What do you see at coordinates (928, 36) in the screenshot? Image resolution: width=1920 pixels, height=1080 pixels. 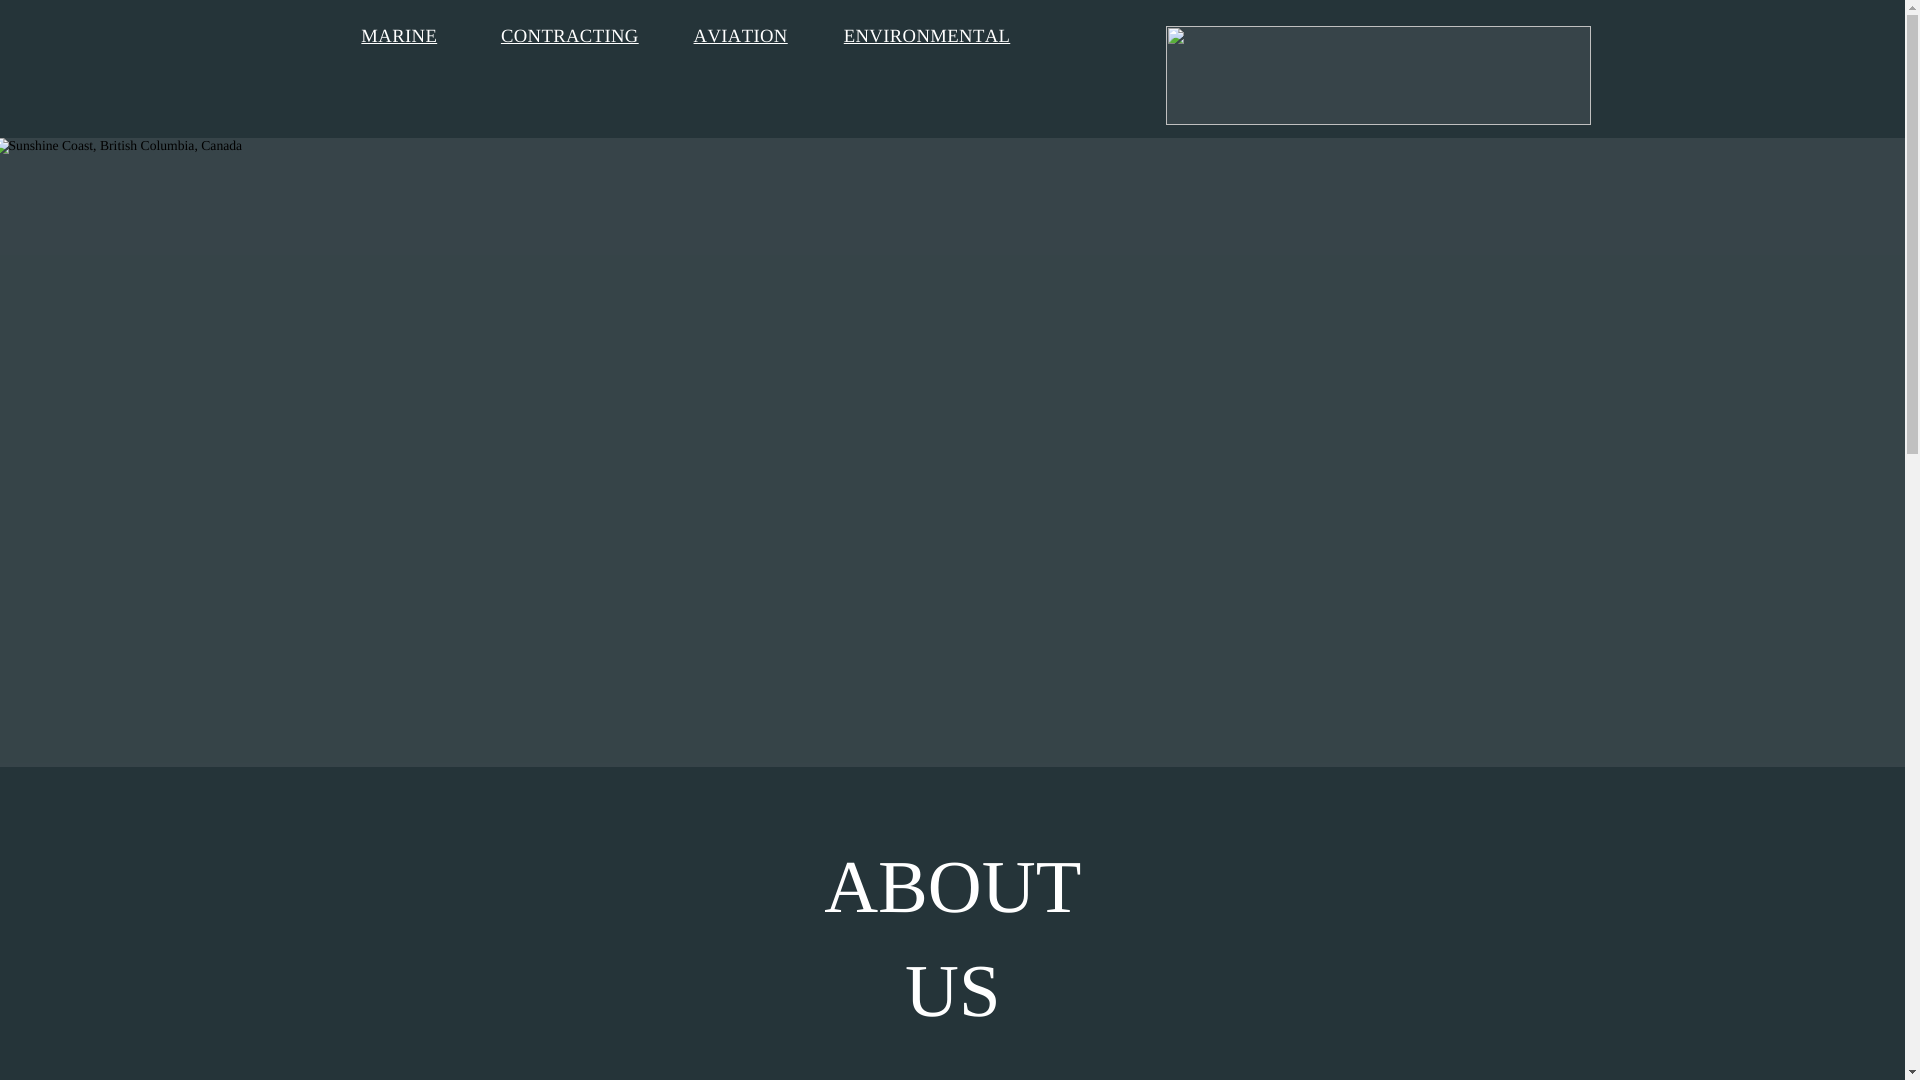 I see `ENVIRONMENTAL` at bounding box center [928, 36].